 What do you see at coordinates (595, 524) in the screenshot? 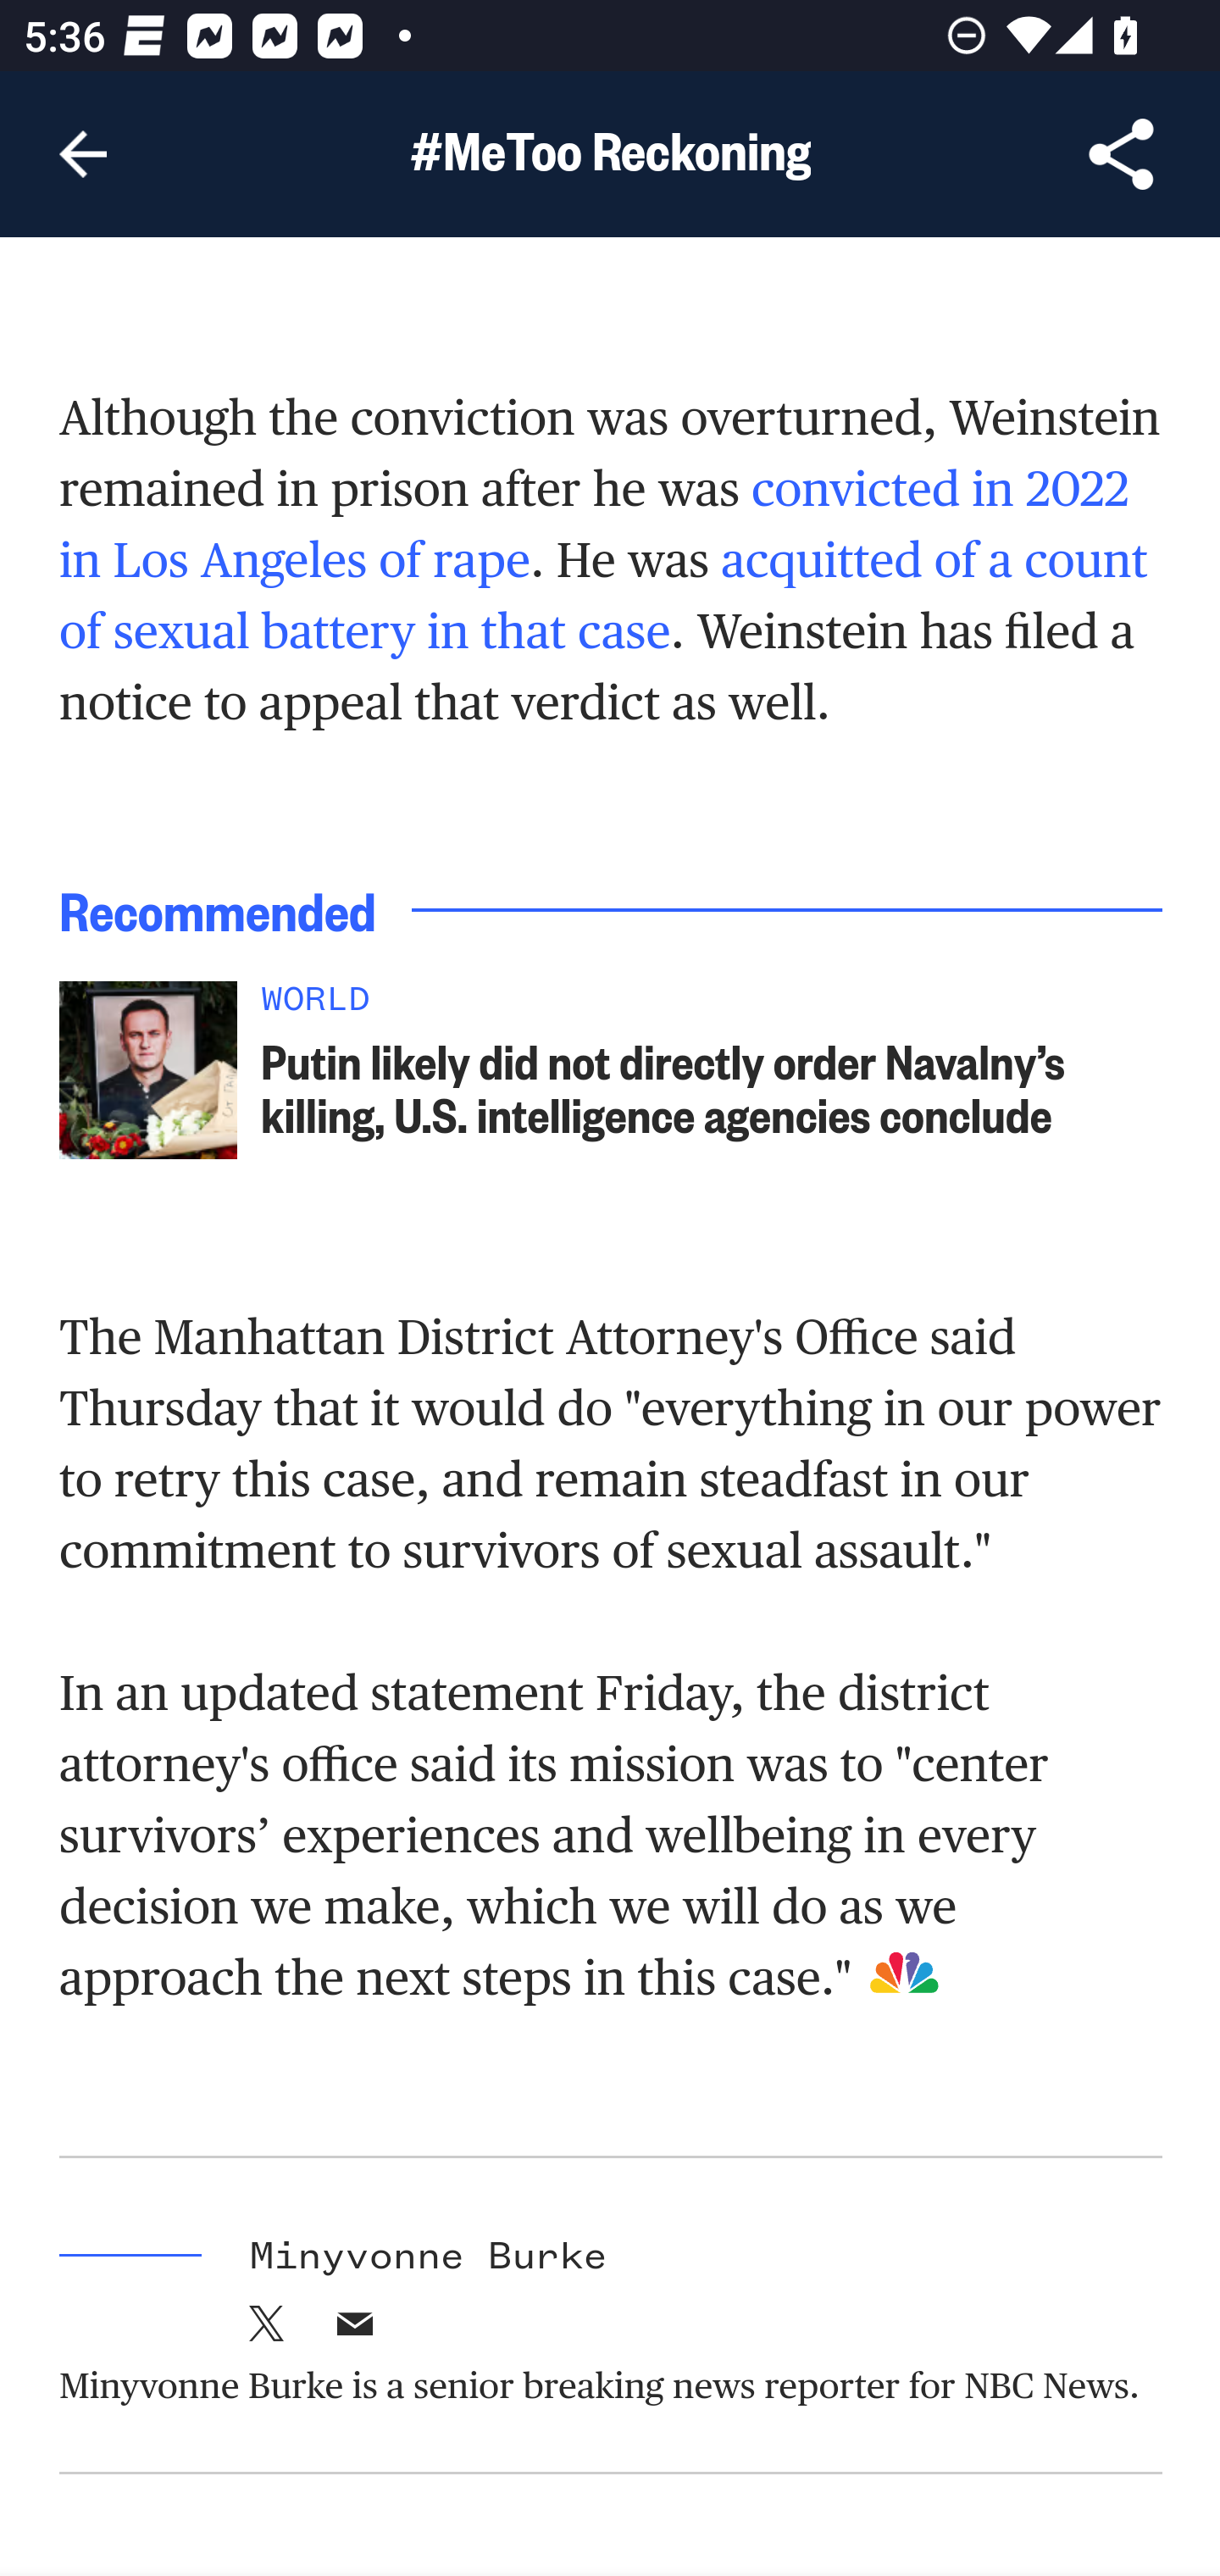
I see `convicted in 2022 in Los Angeles of rape` at bounding box center [595, 524].